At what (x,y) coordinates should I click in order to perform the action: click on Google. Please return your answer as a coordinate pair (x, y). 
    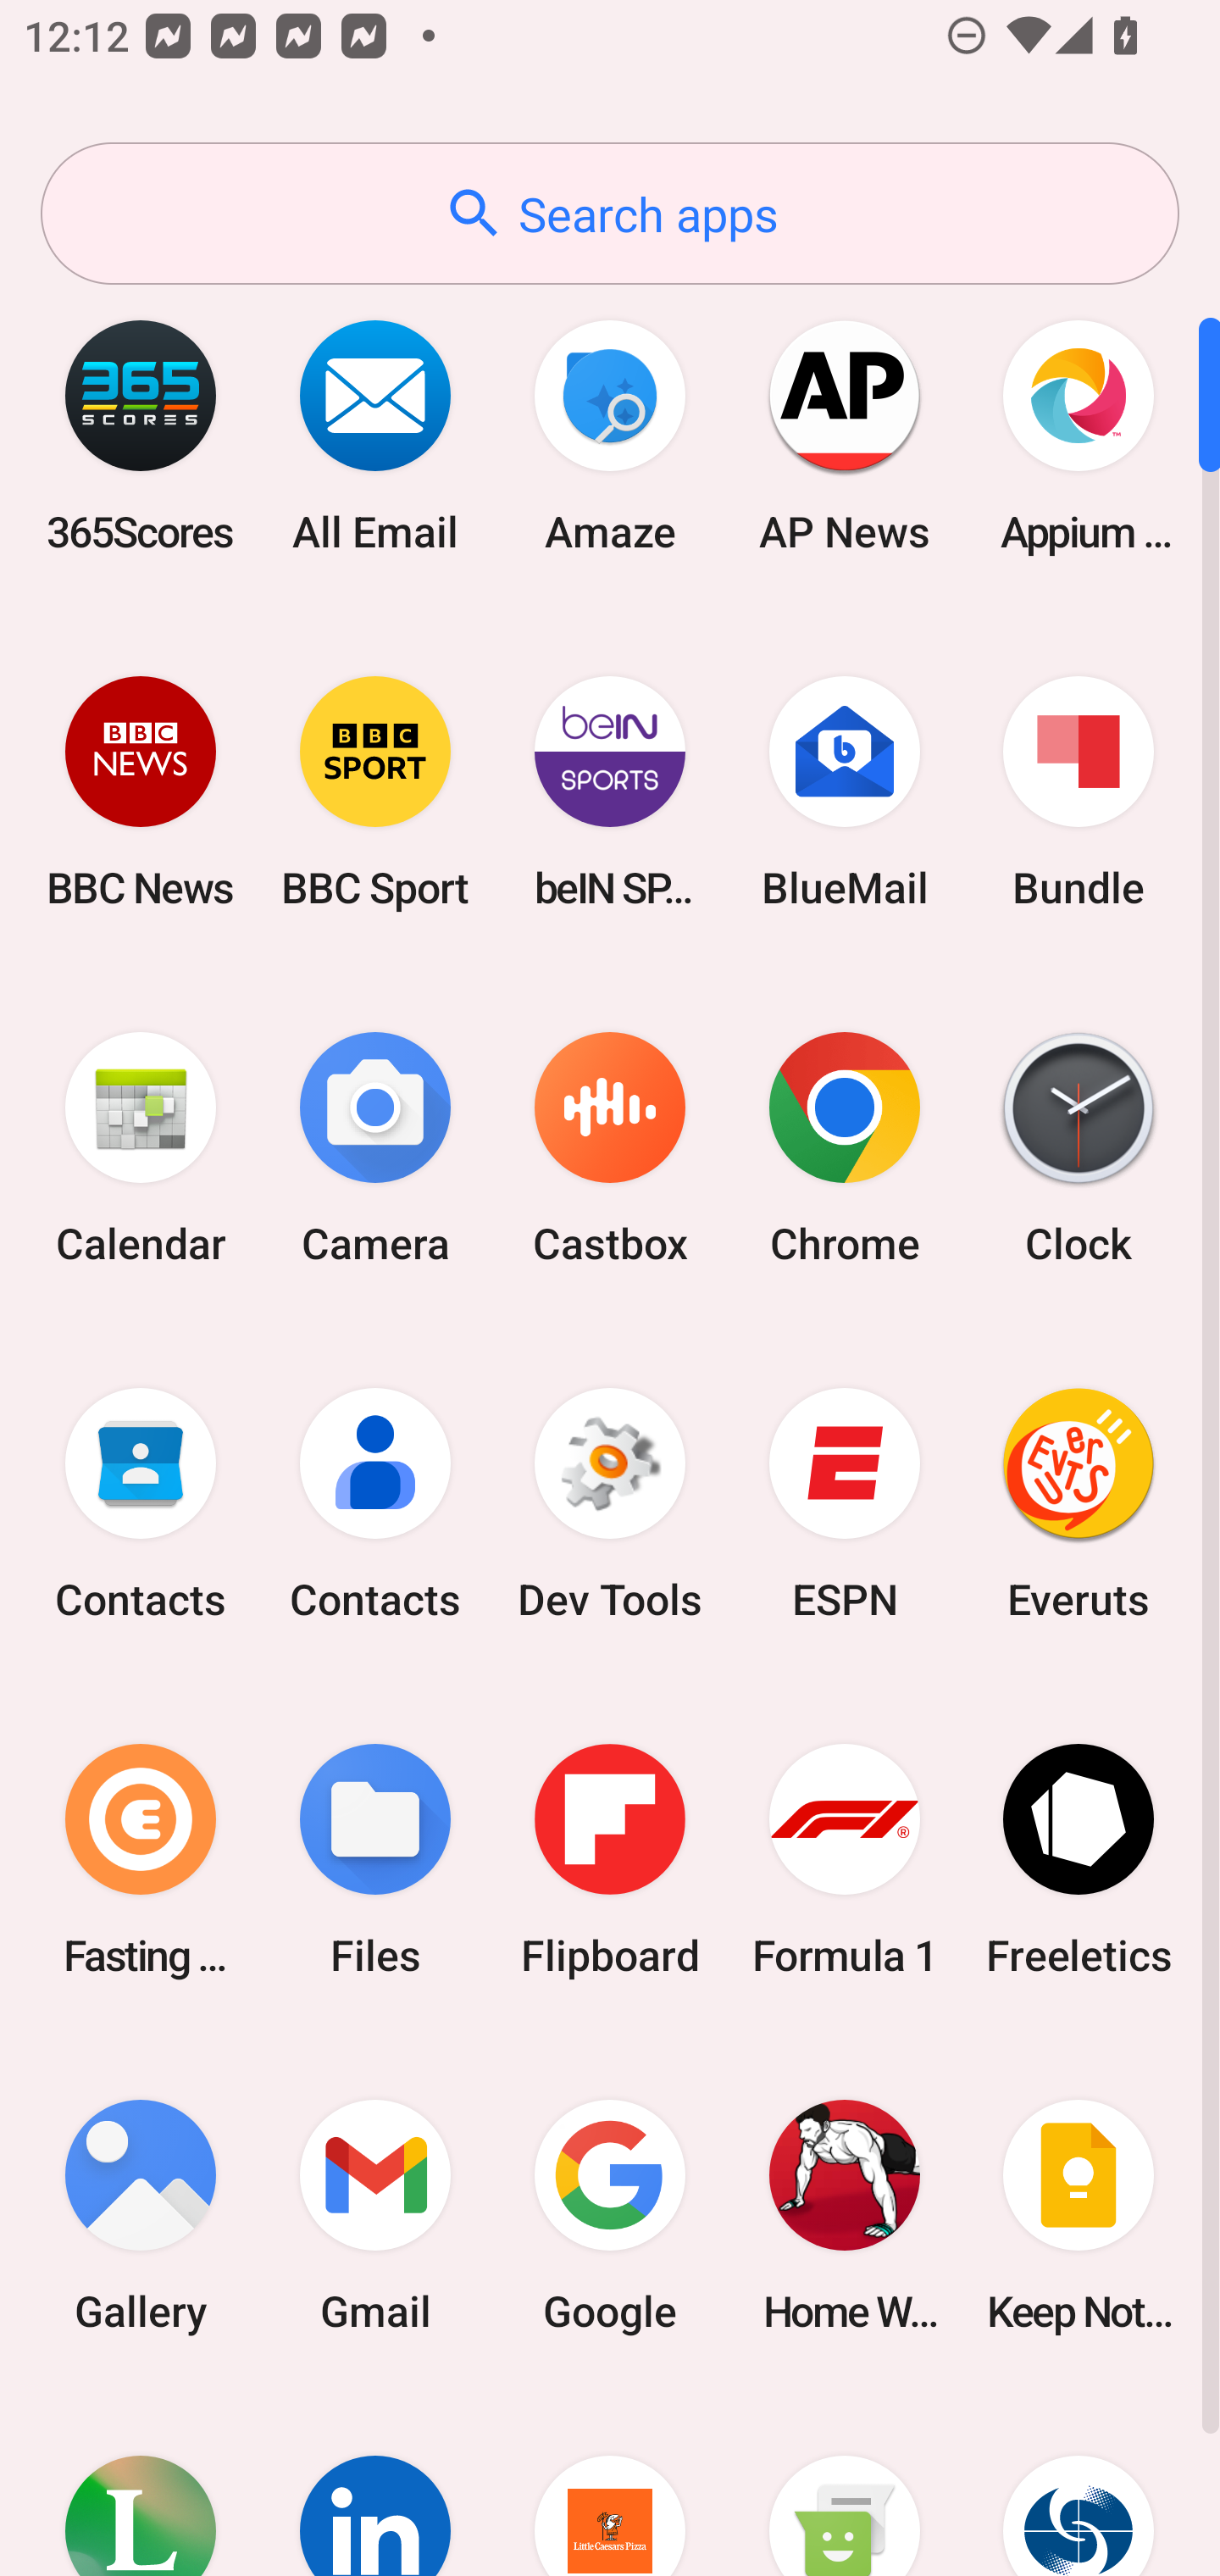
    Looking at the image, I should click on (610, 2215).